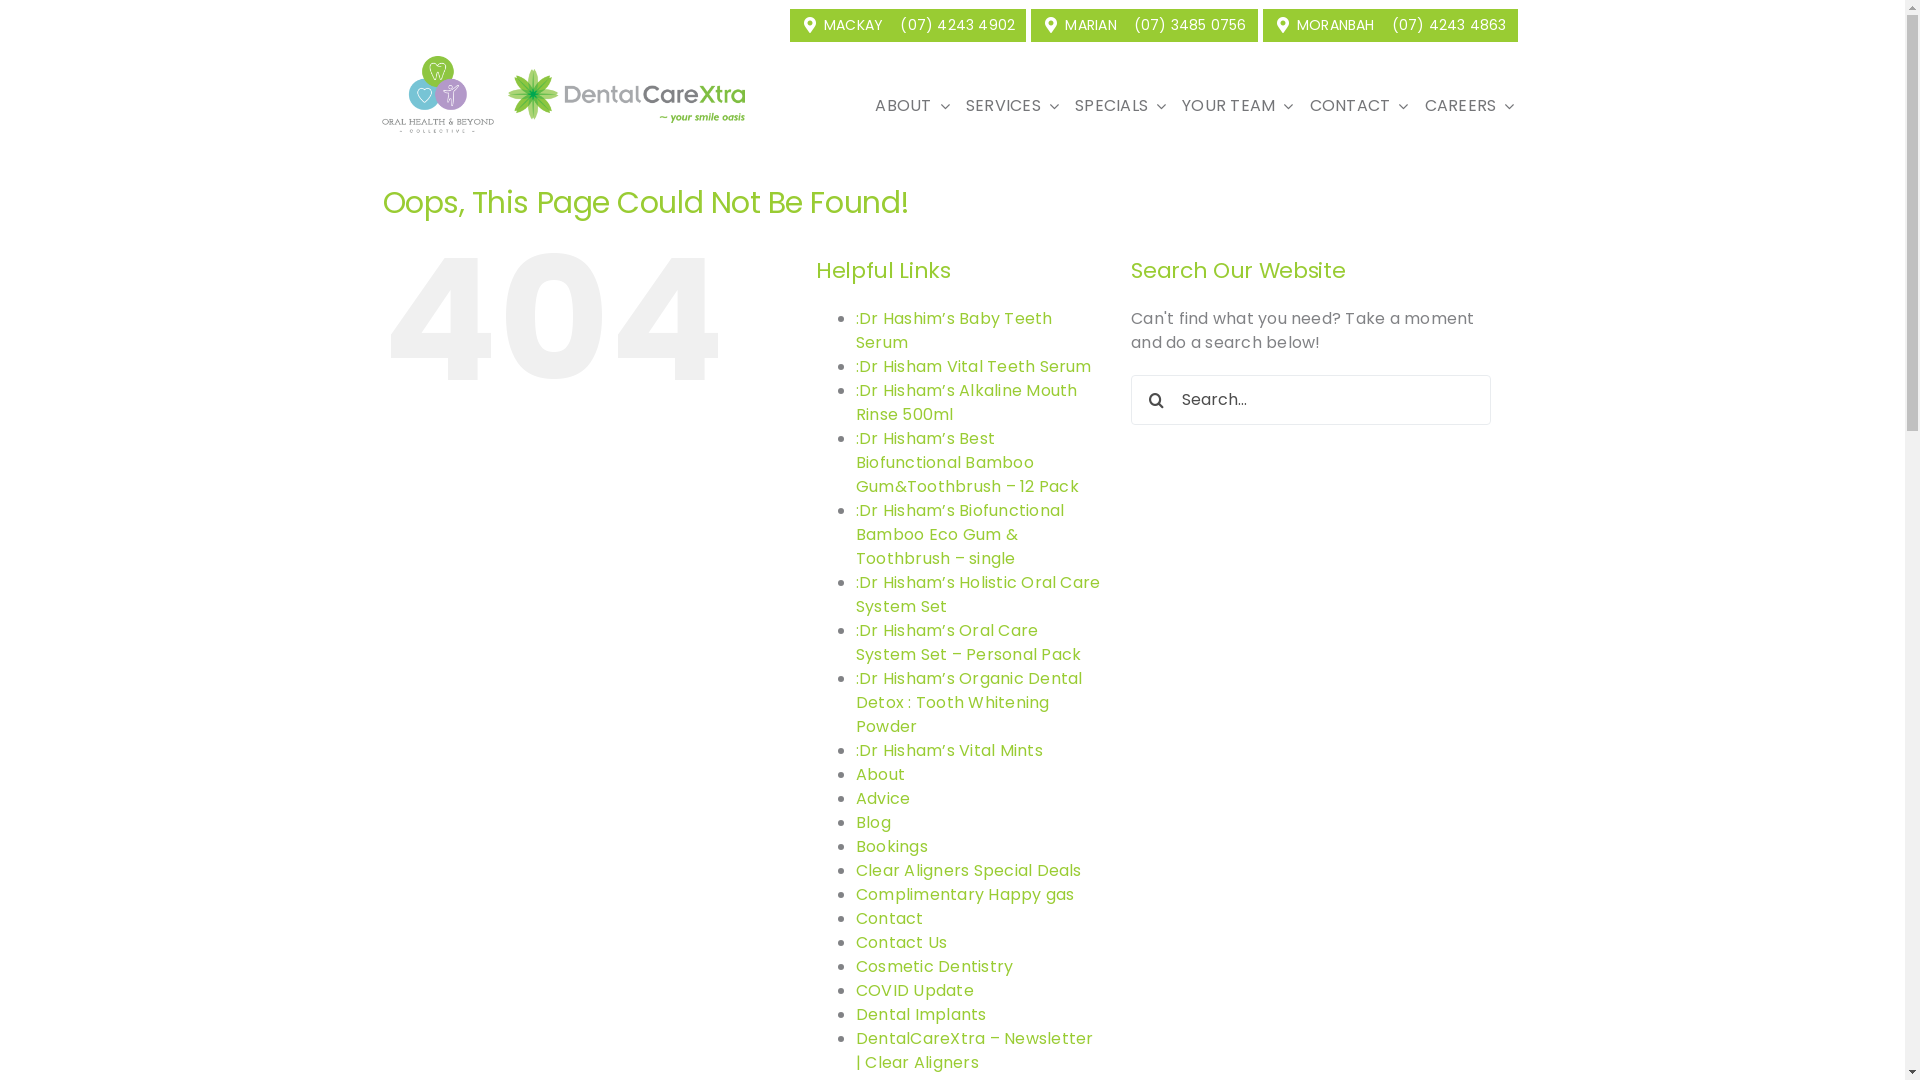 This screenshot has width=1920, height=1080. What do you see at coordinates (1452, 26) in the screenshot?
I see `(07) 4243 4863` at bounding box center [1452, 26].